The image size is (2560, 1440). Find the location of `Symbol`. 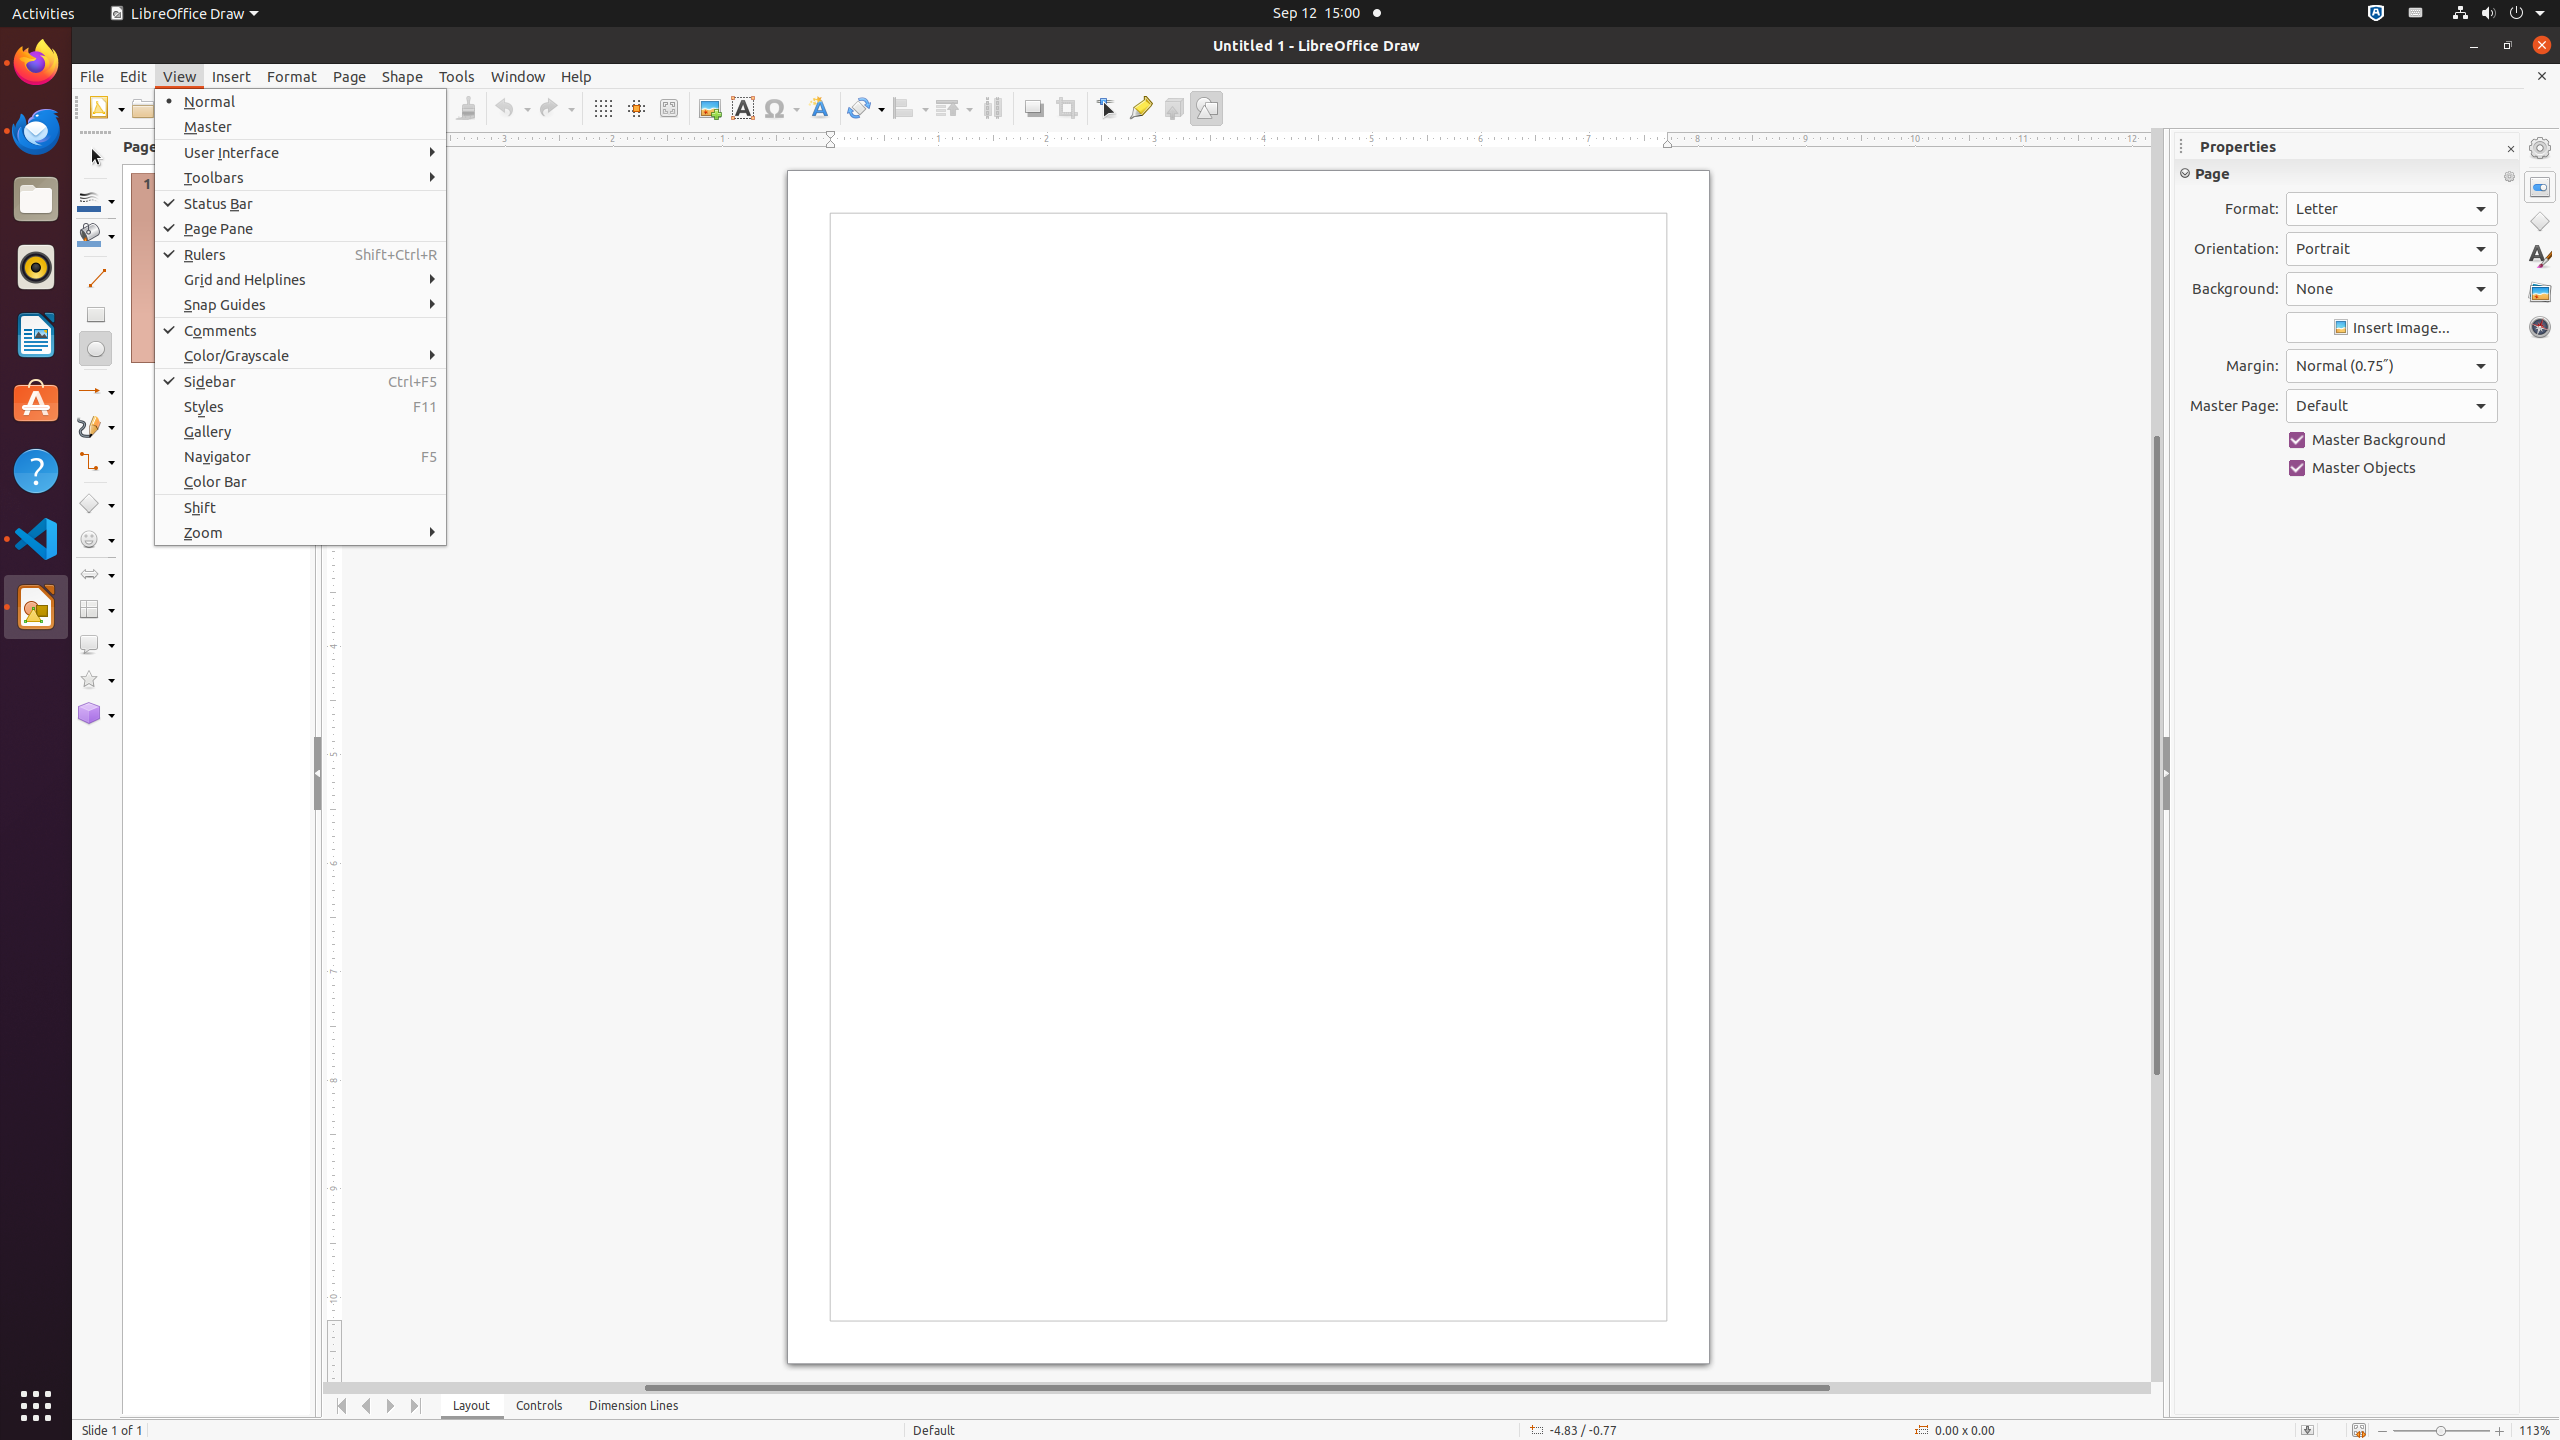

Symbol is located at coordinates (781, 108).